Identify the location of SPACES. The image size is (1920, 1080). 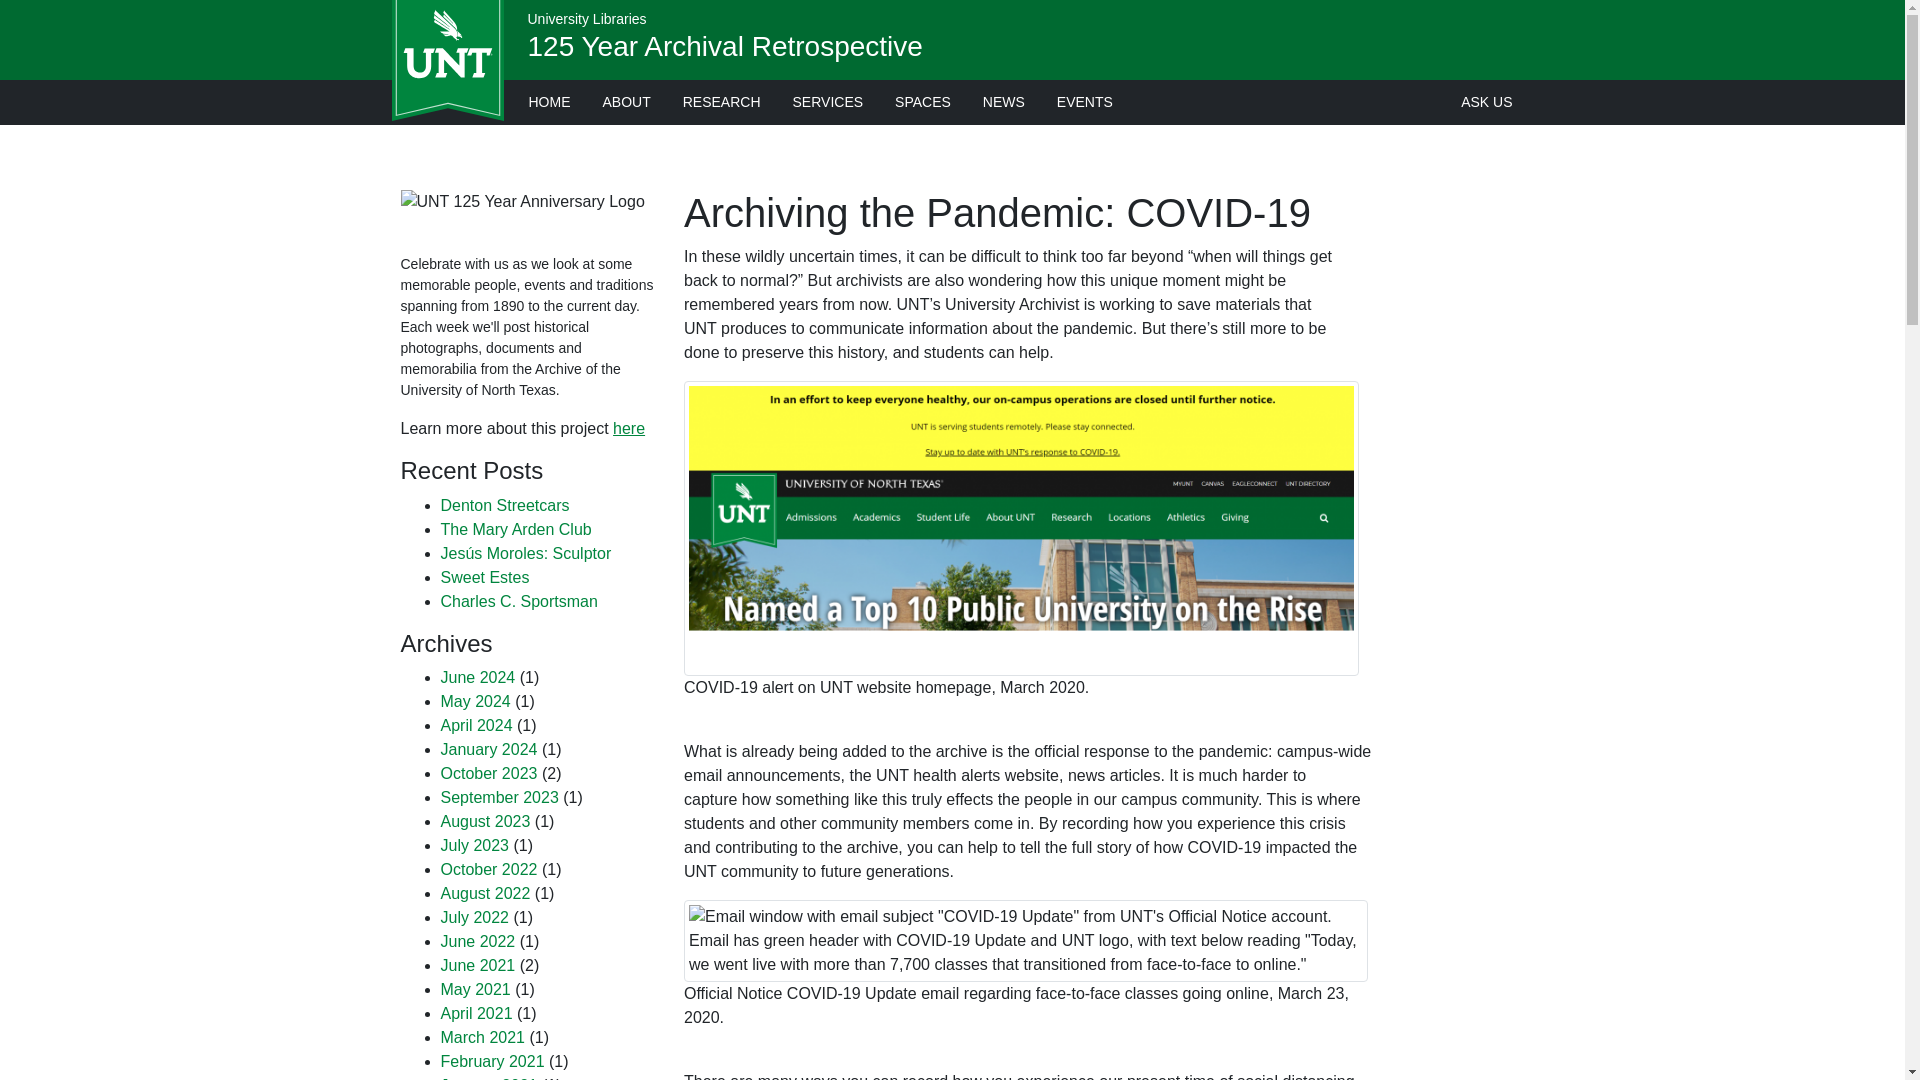
(923, 102).